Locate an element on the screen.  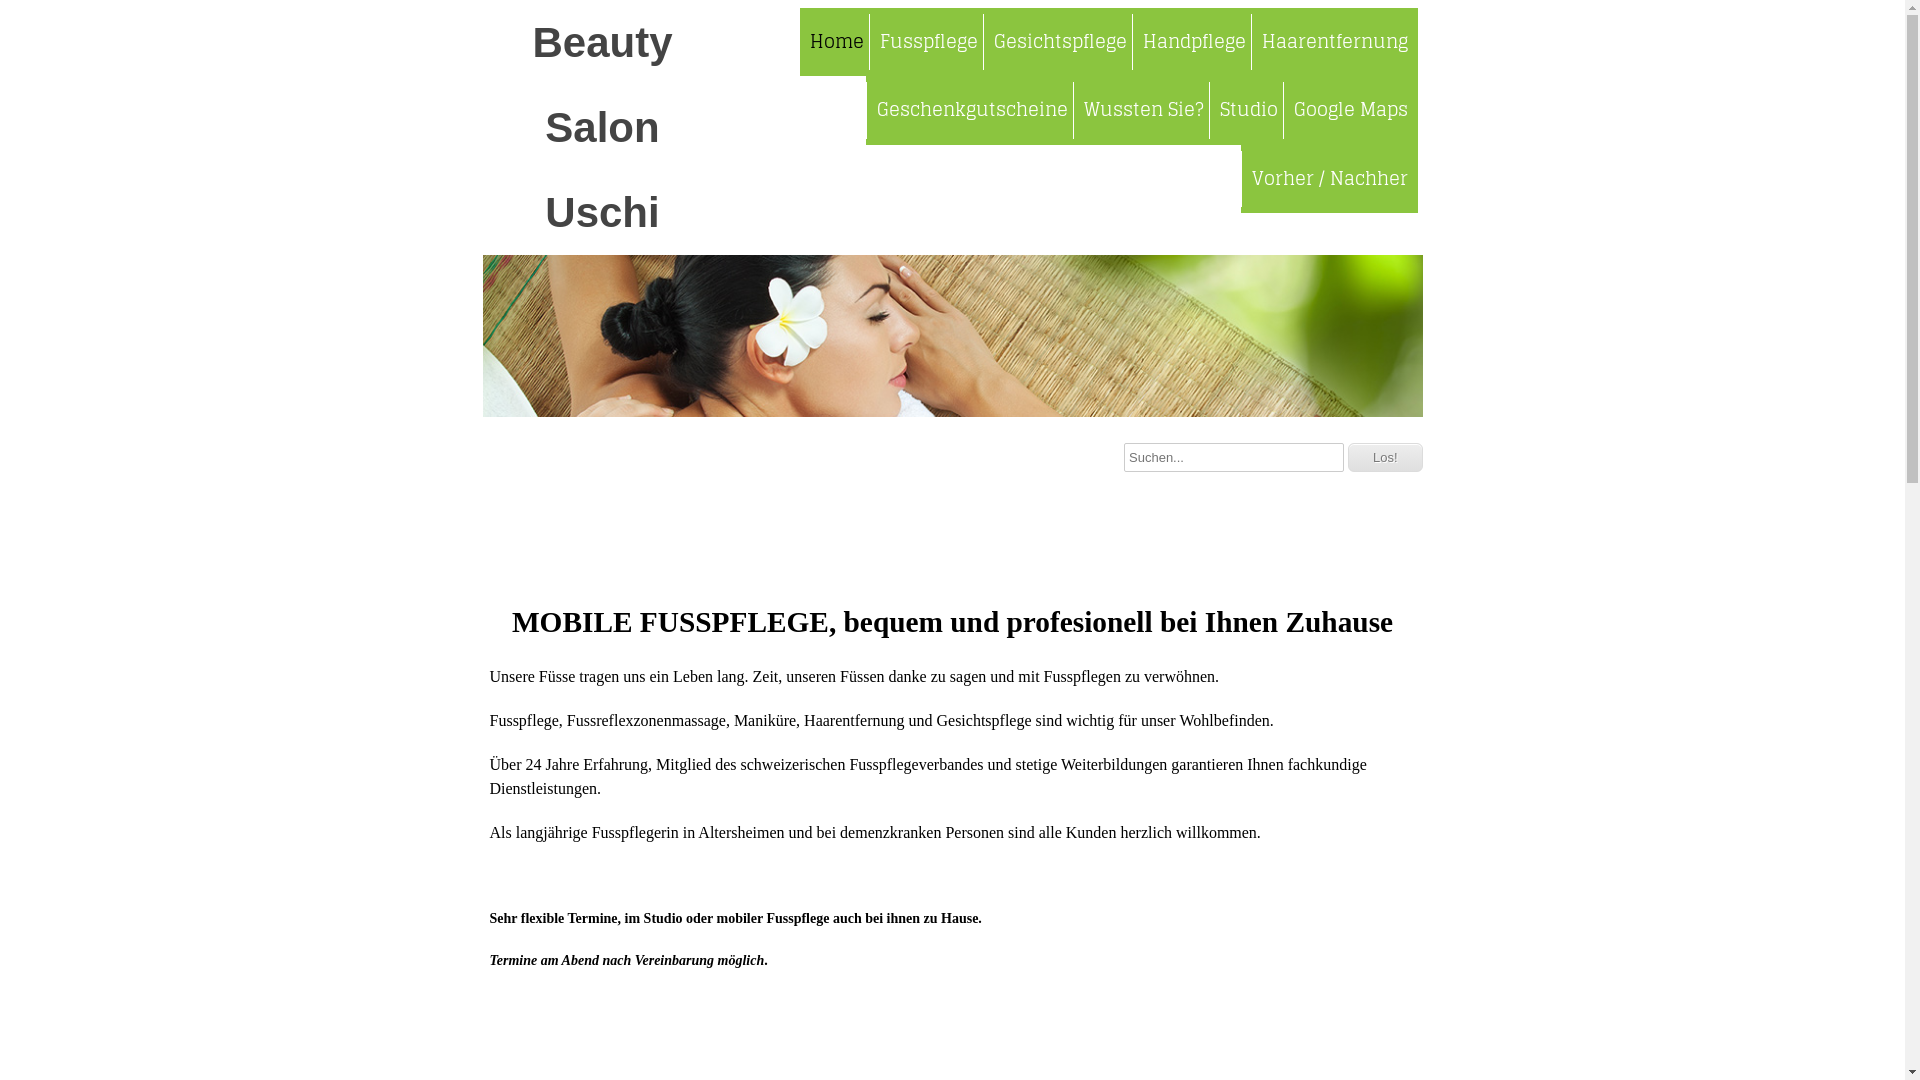
Haarentfernung is located at coordinates (1334, 42).